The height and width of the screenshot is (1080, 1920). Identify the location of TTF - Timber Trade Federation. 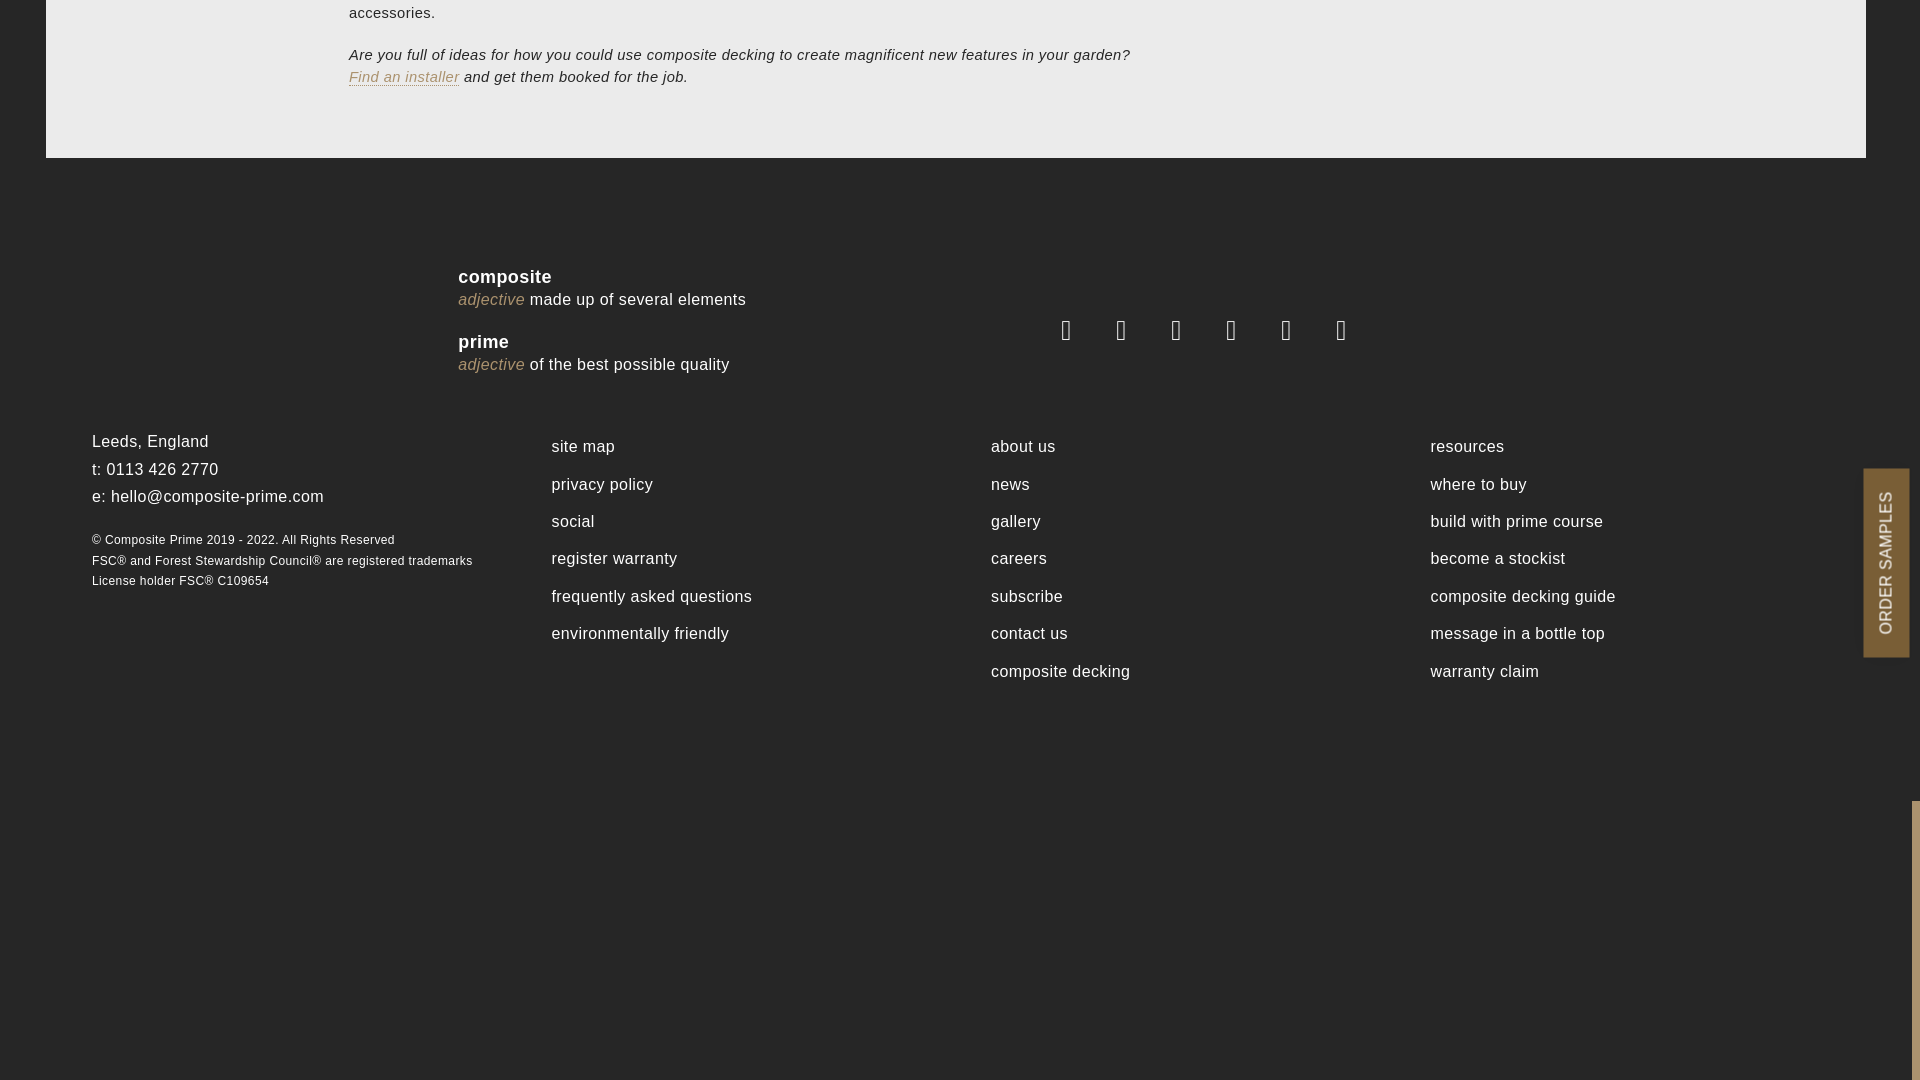
(858, 834).